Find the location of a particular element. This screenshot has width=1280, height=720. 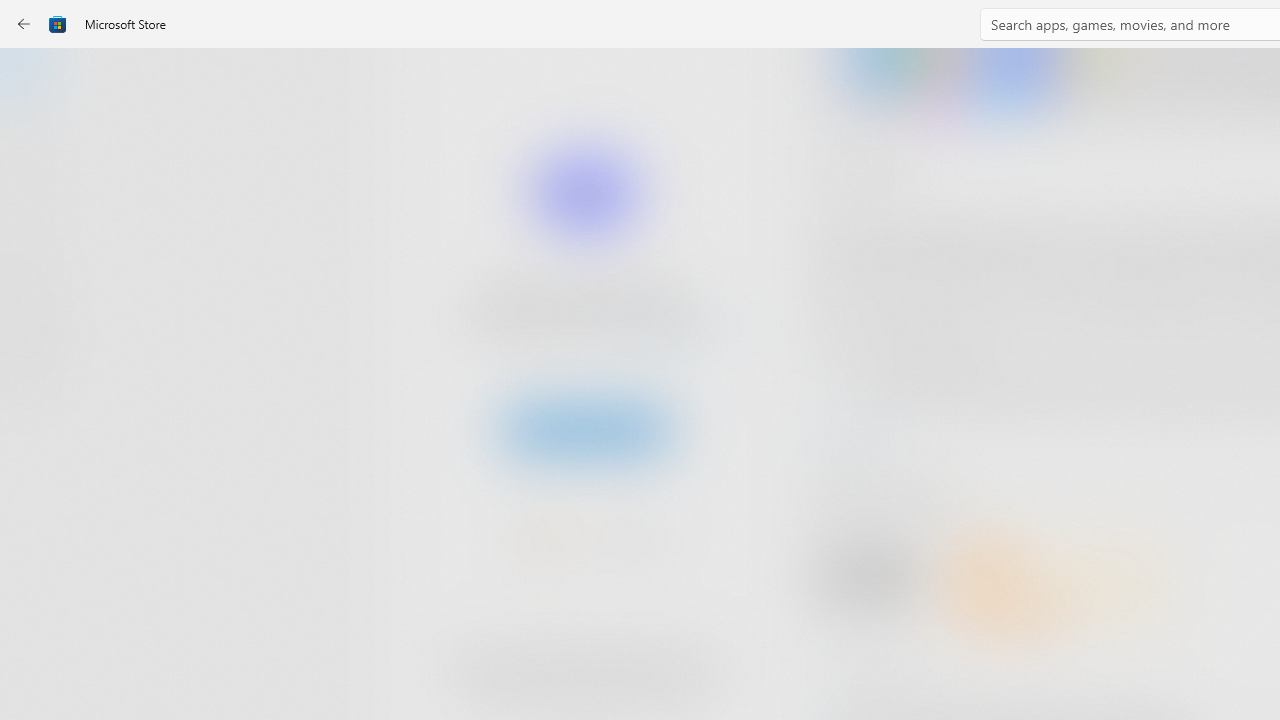

2.6 stars. Click to skip to ratings and reviews is located at coordinates (542, 544).